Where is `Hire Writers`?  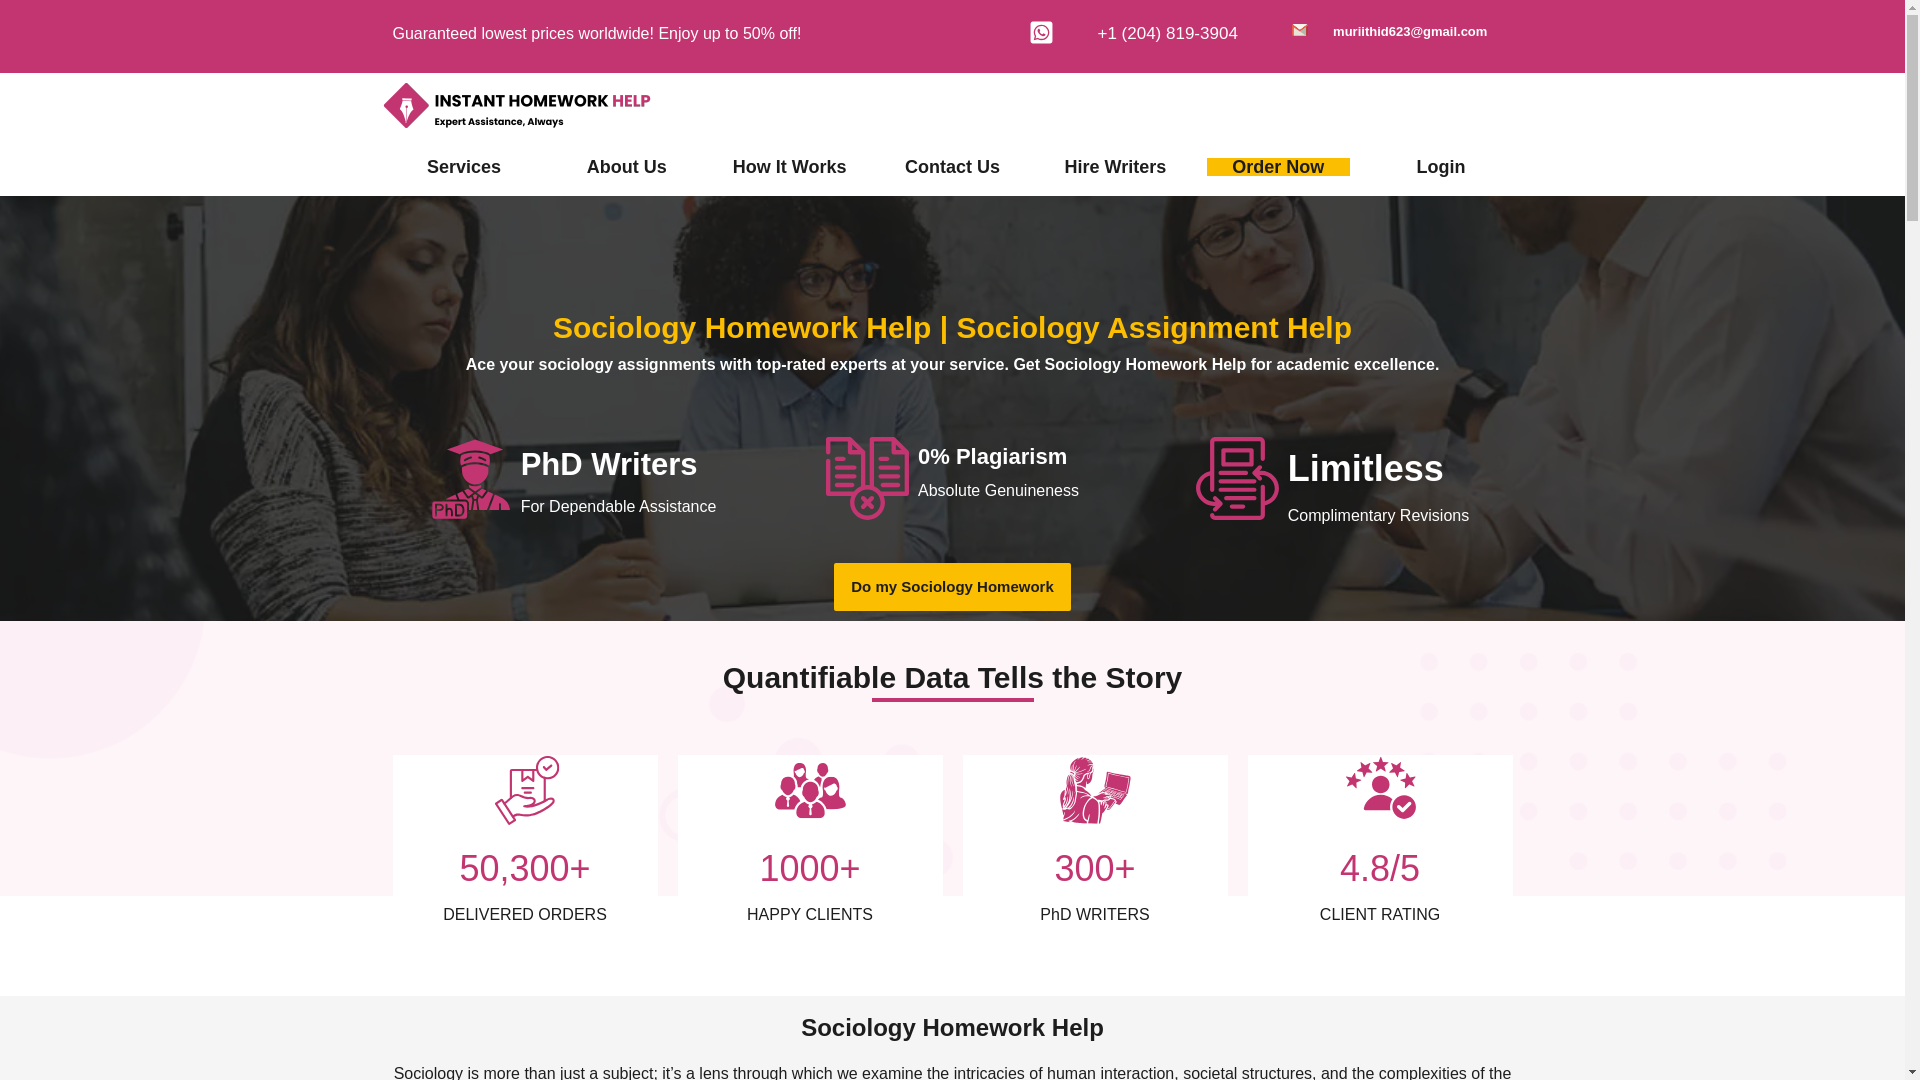 Hire Writers is located at coordinates (1114, 166).